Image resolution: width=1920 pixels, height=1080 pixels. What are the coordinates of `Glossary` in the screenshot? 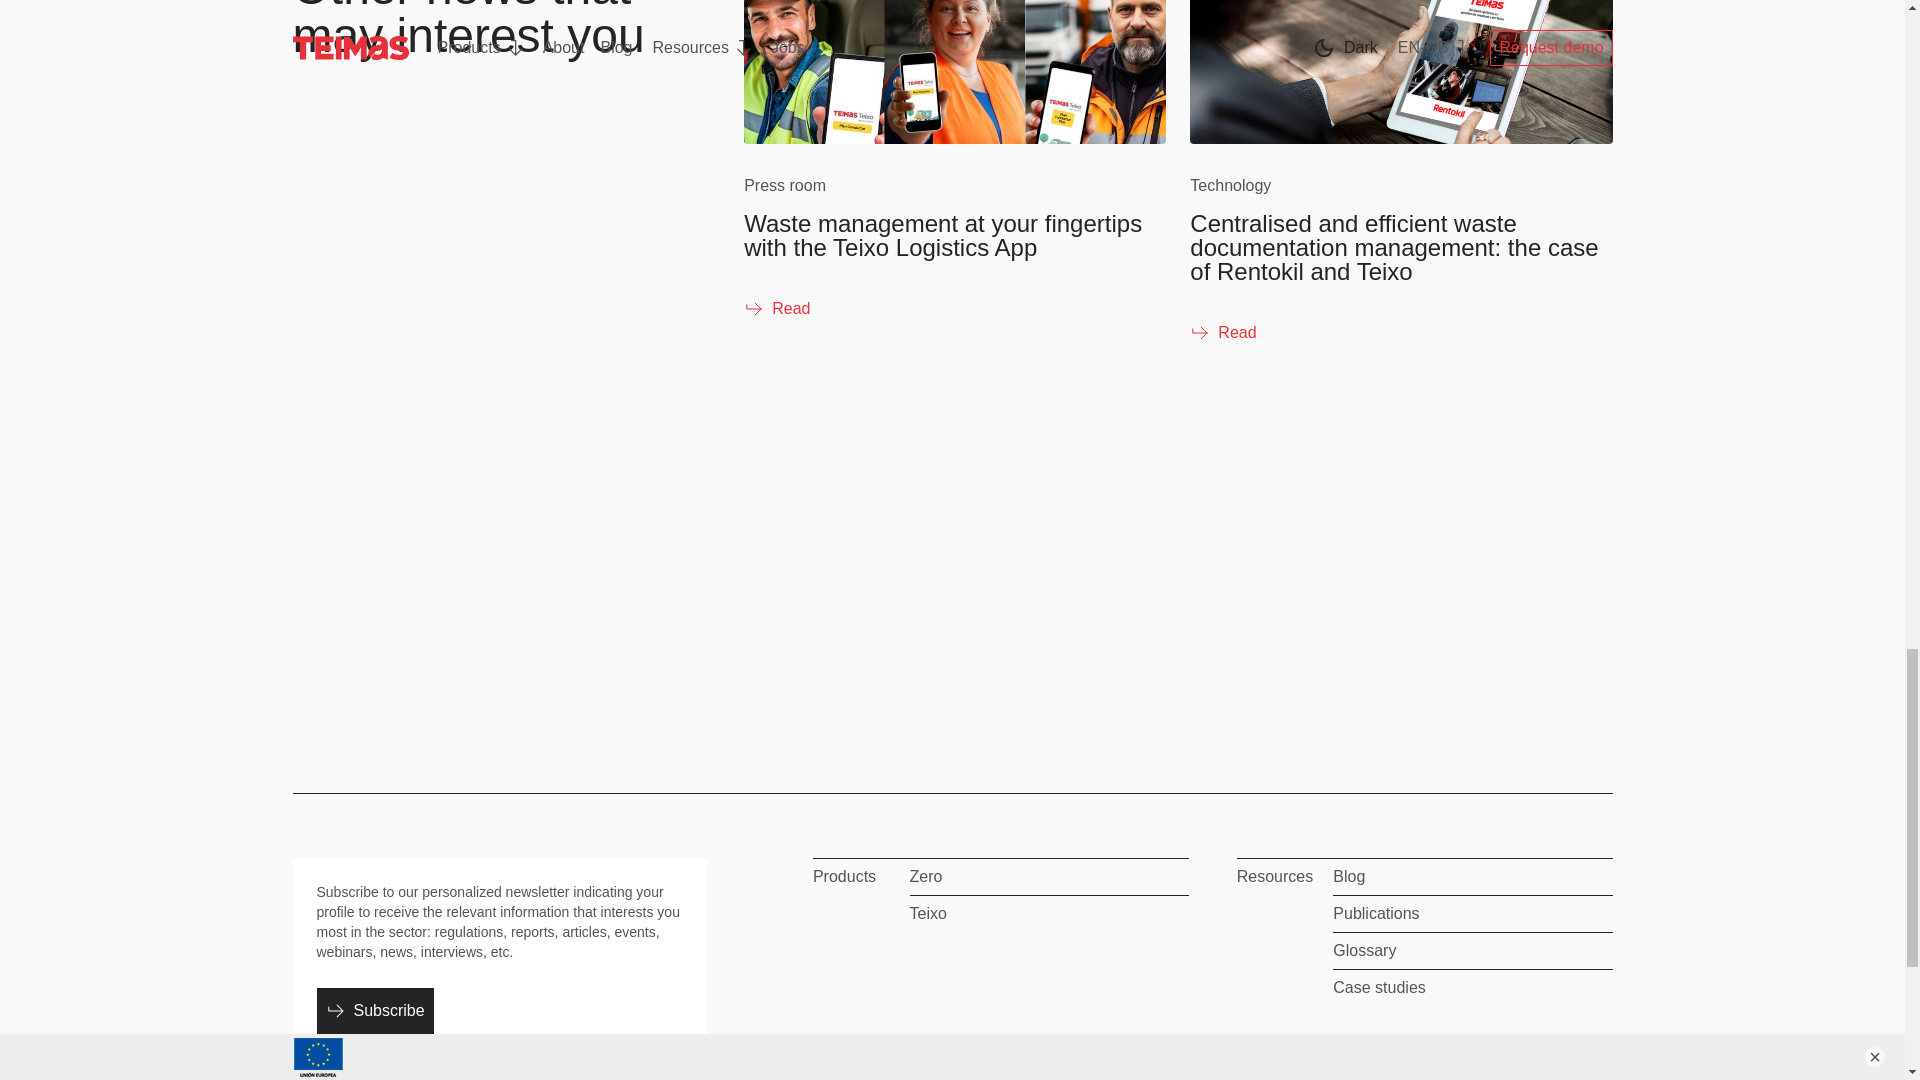 It's located at (1472, 954).